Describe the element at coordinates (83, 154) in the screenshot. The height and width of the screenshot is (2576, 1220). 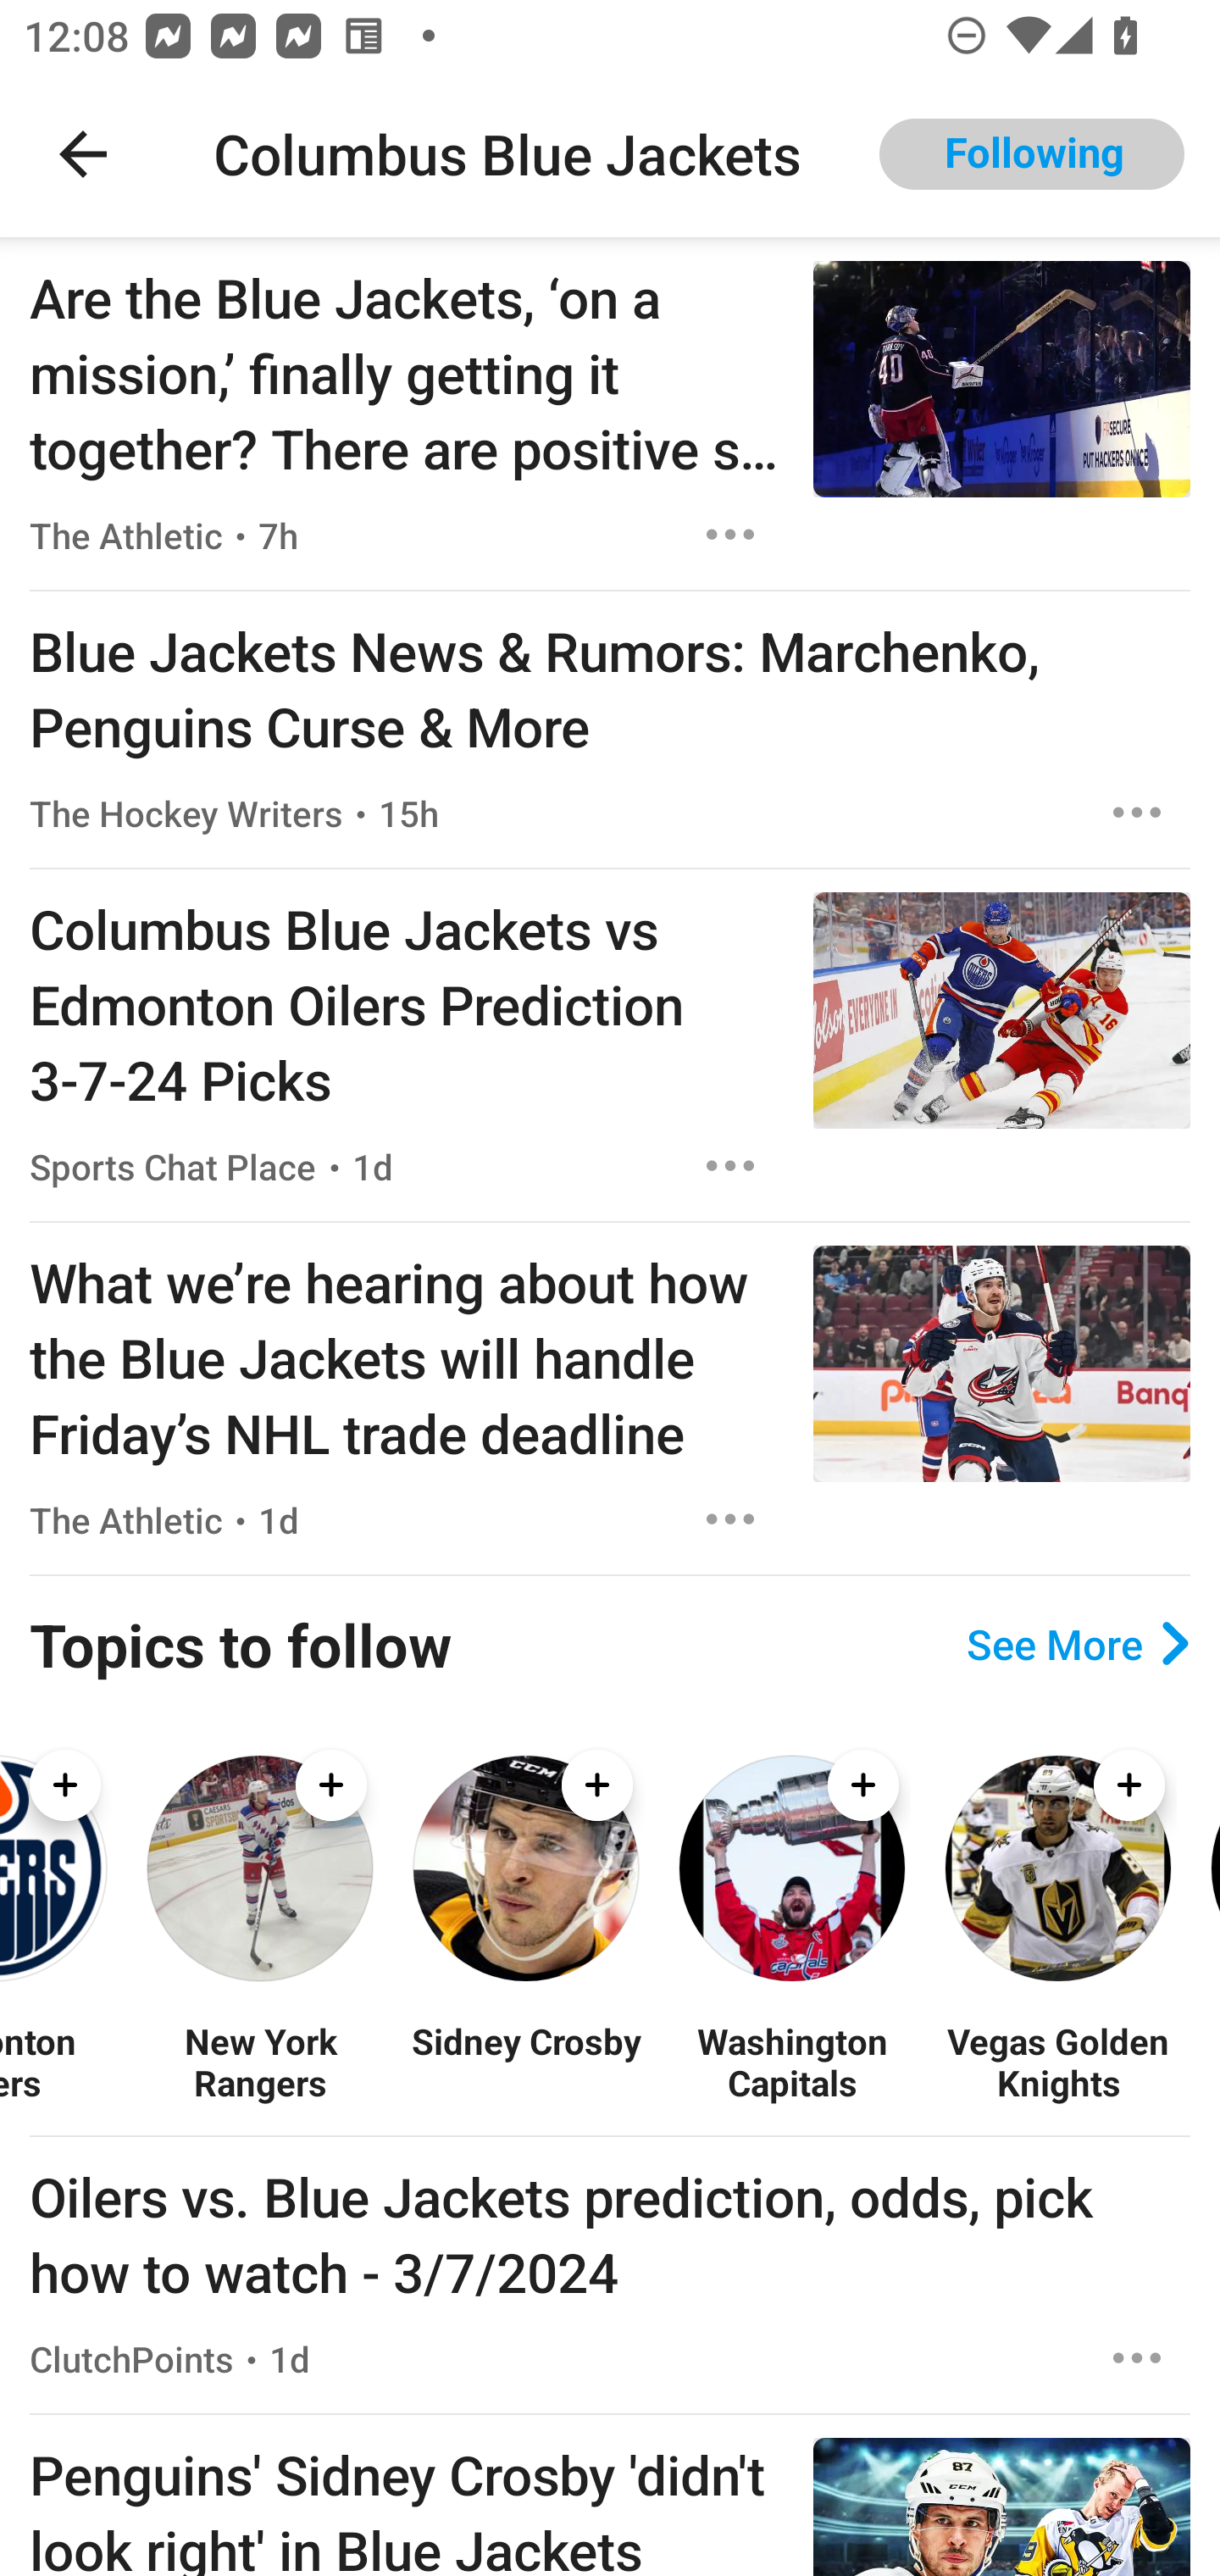
I see `Navigate up` at that location.